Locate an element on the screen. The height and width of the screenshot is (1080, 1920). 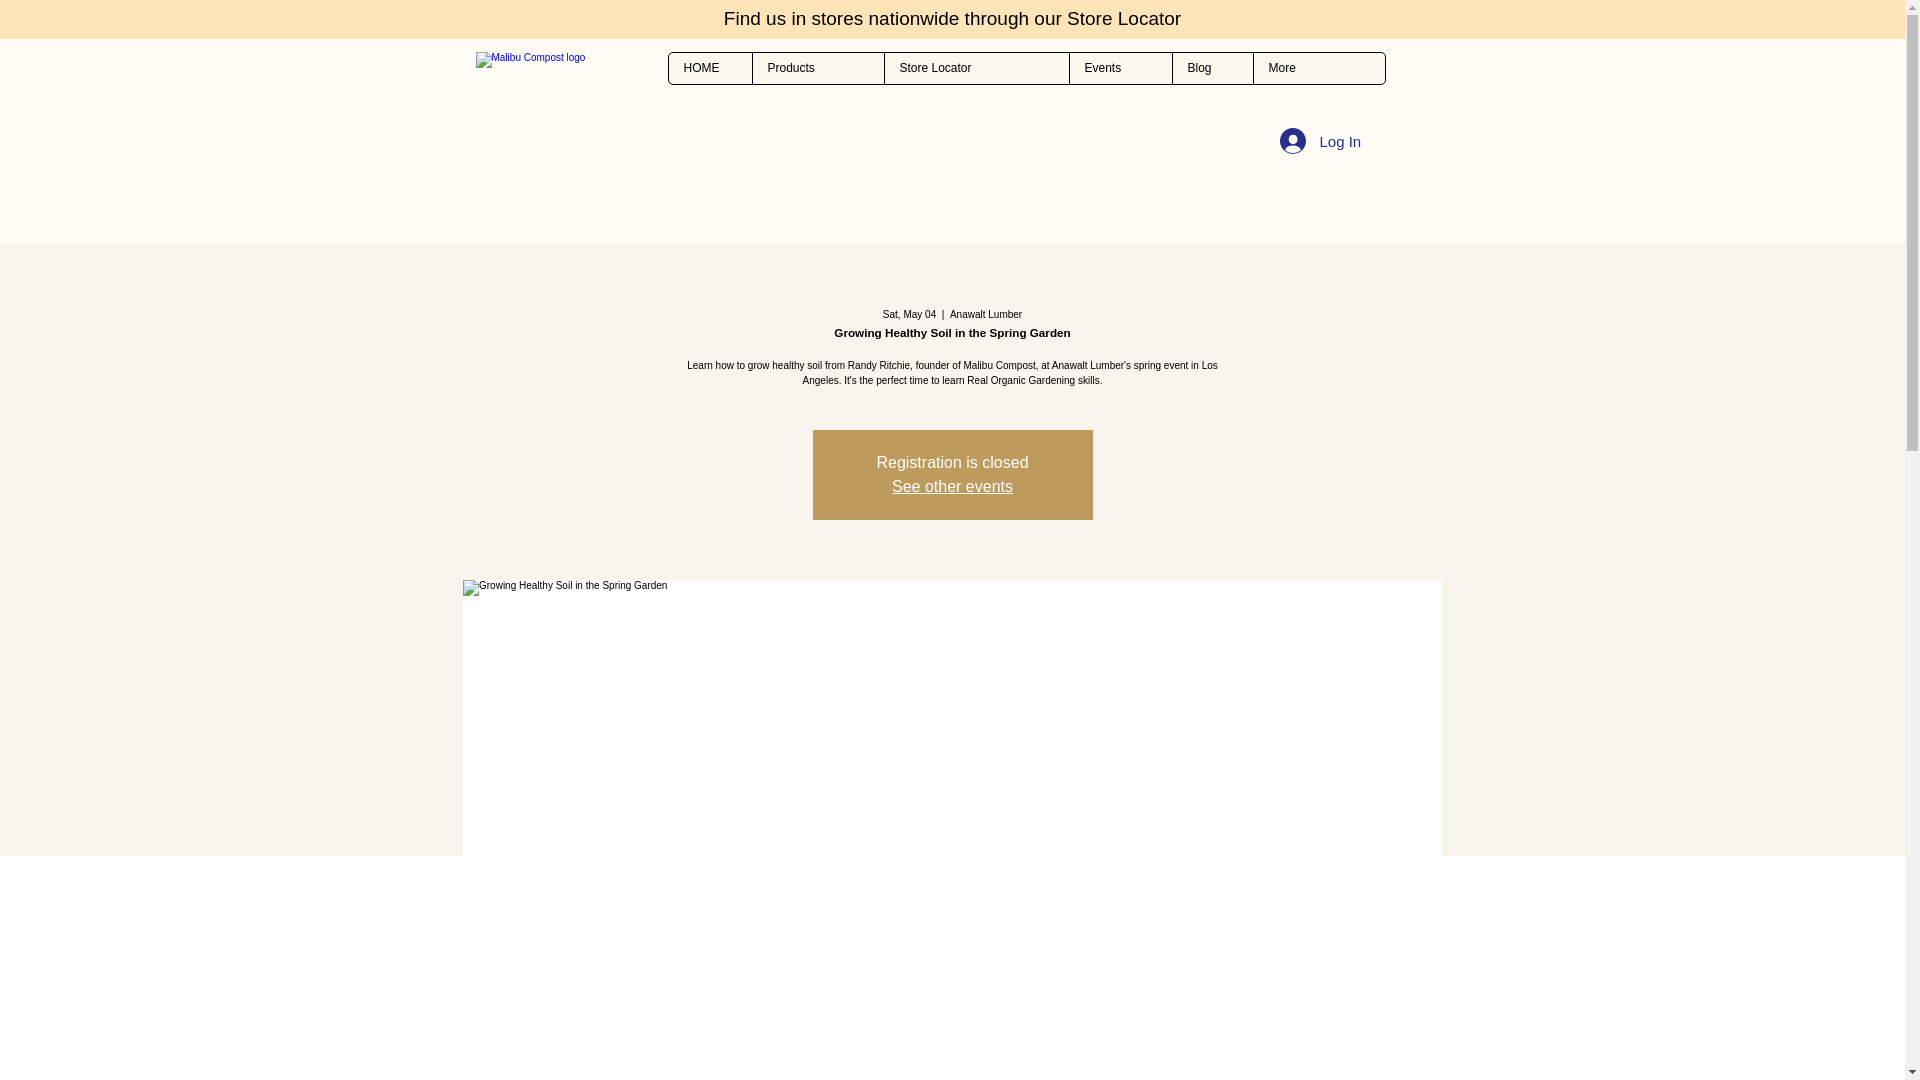
Store Locator is located at coordinates (976, 68).